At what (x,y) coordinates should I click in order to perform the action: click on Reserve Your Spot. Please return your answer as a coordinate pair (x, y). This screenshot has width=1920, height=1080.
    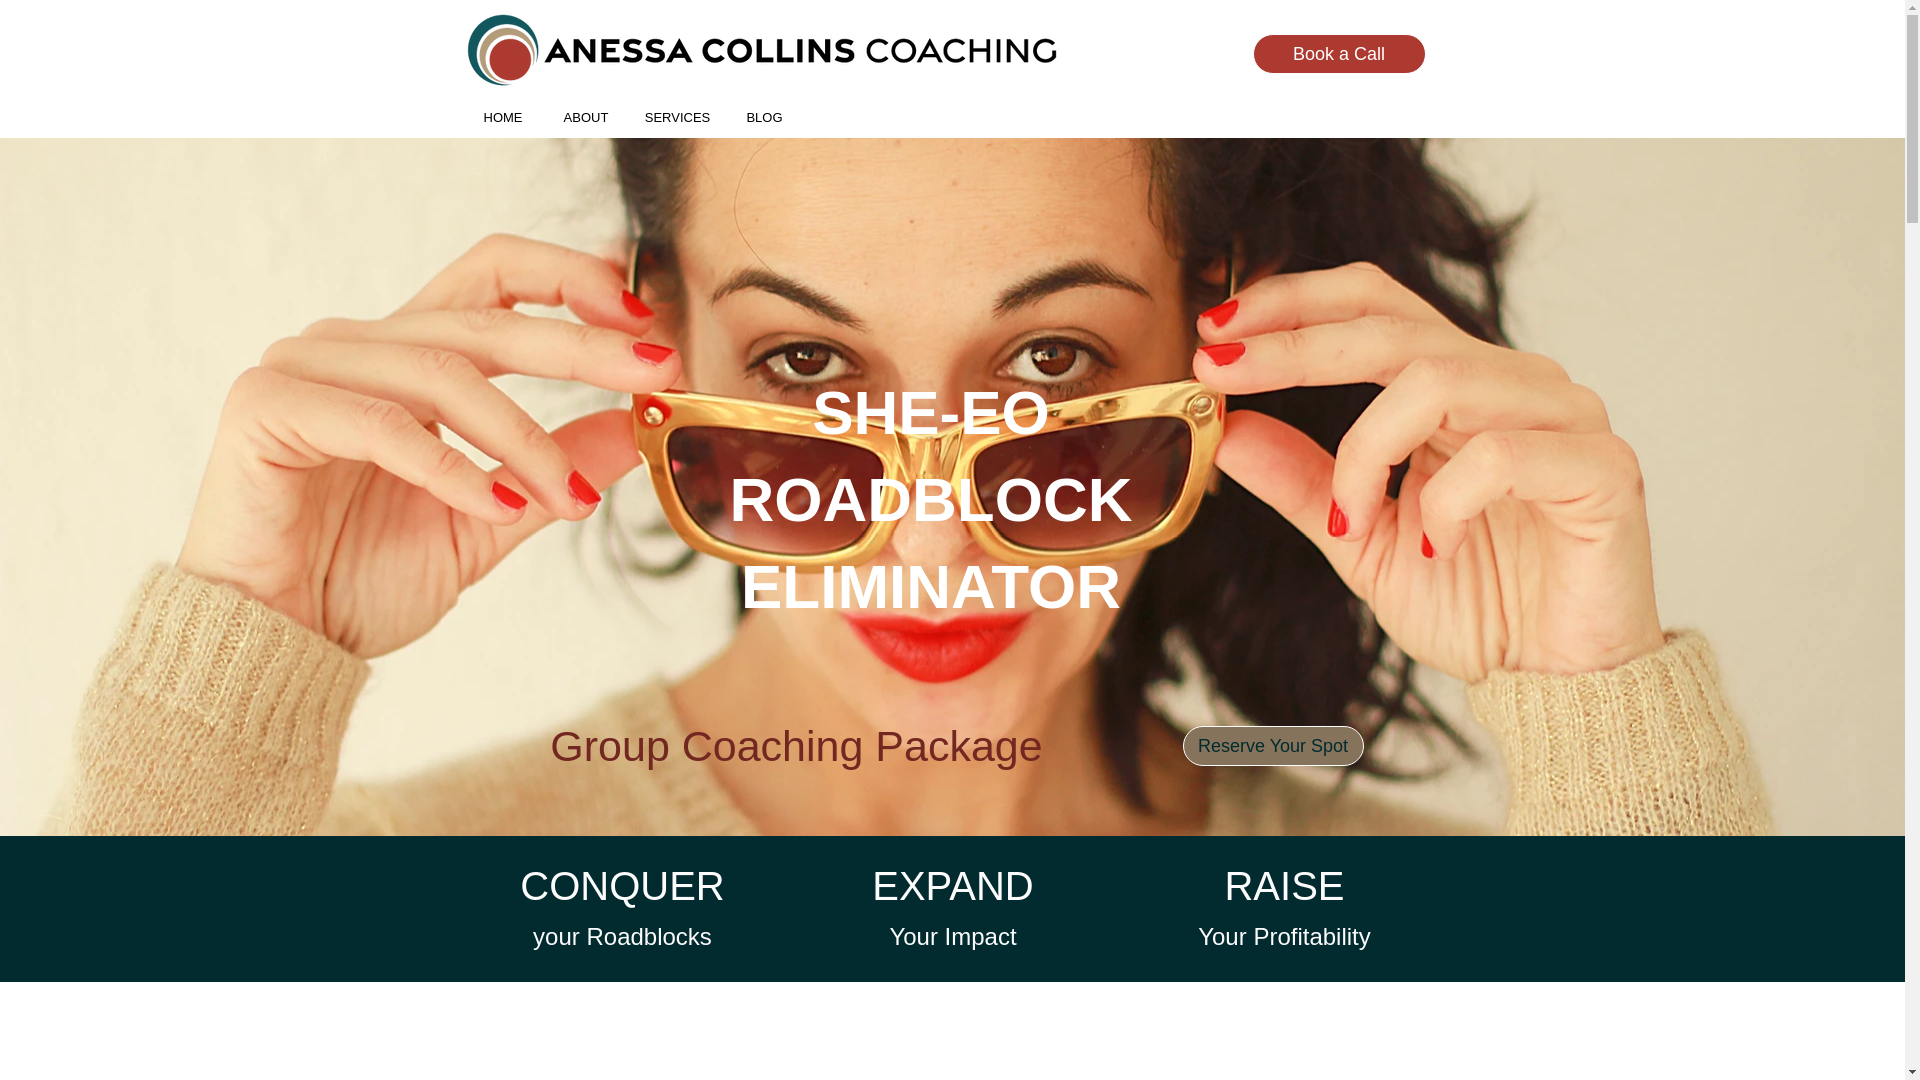
    Looking at the image, I should click on (1272, 745).